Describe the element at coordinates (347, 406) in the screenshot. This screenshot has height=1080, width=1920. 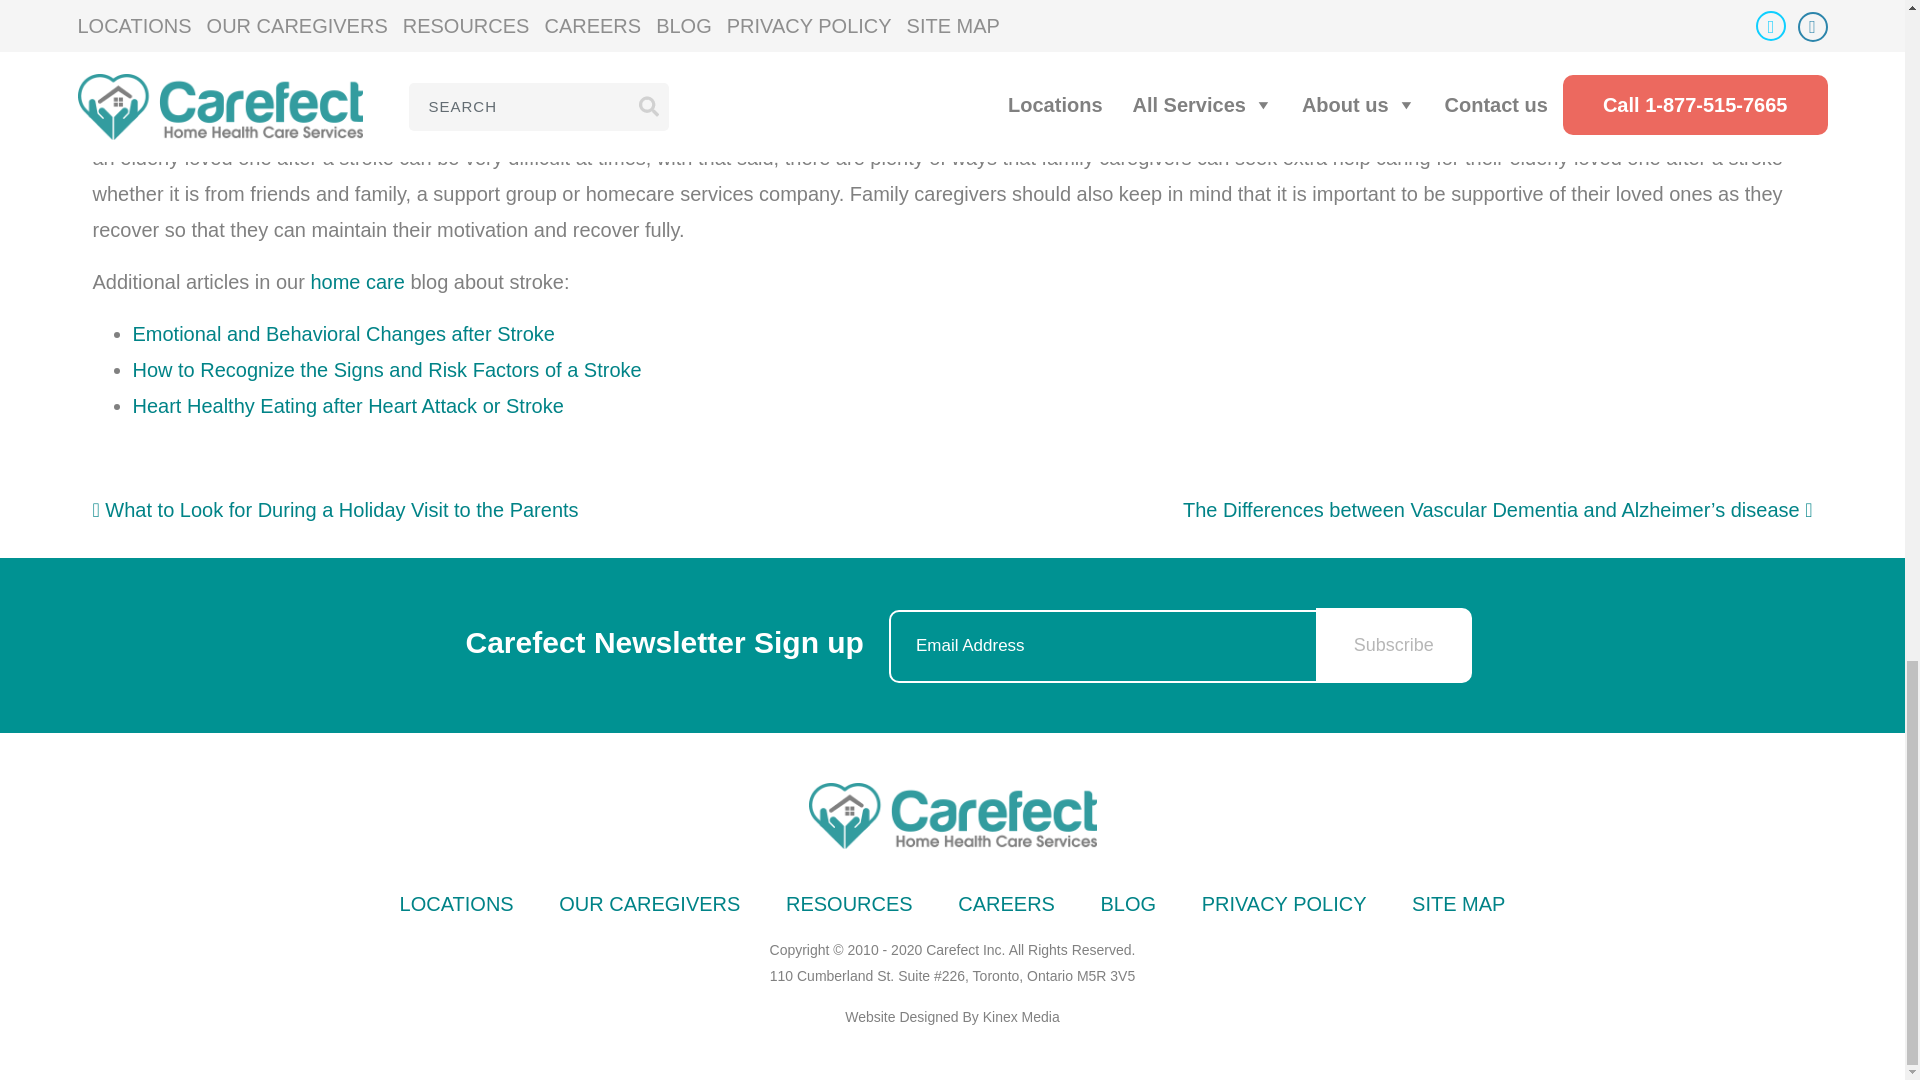
I see `Heart Healthy Eating after Heart Attack or Stroke` at that location.